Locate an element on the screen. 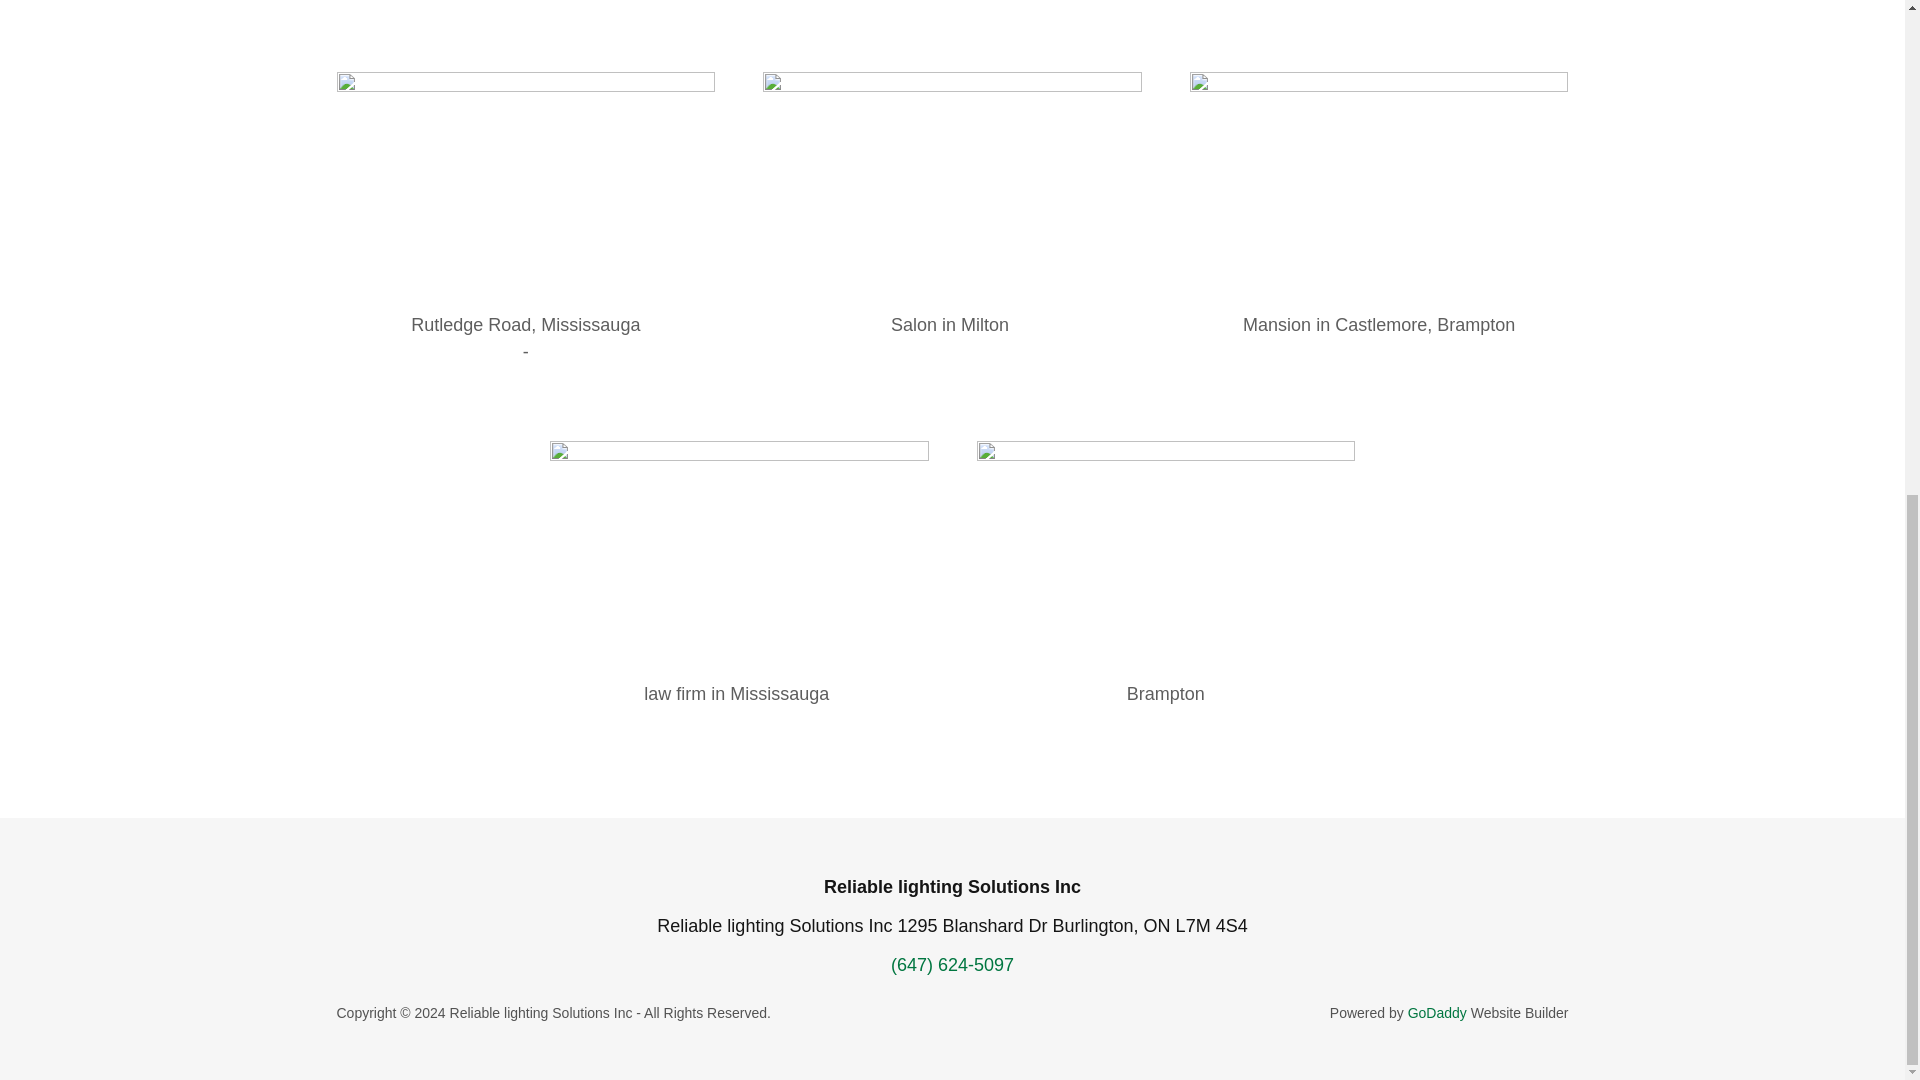 The image size is (1920, 1080). Accept is located at coordinates (1680, 596).